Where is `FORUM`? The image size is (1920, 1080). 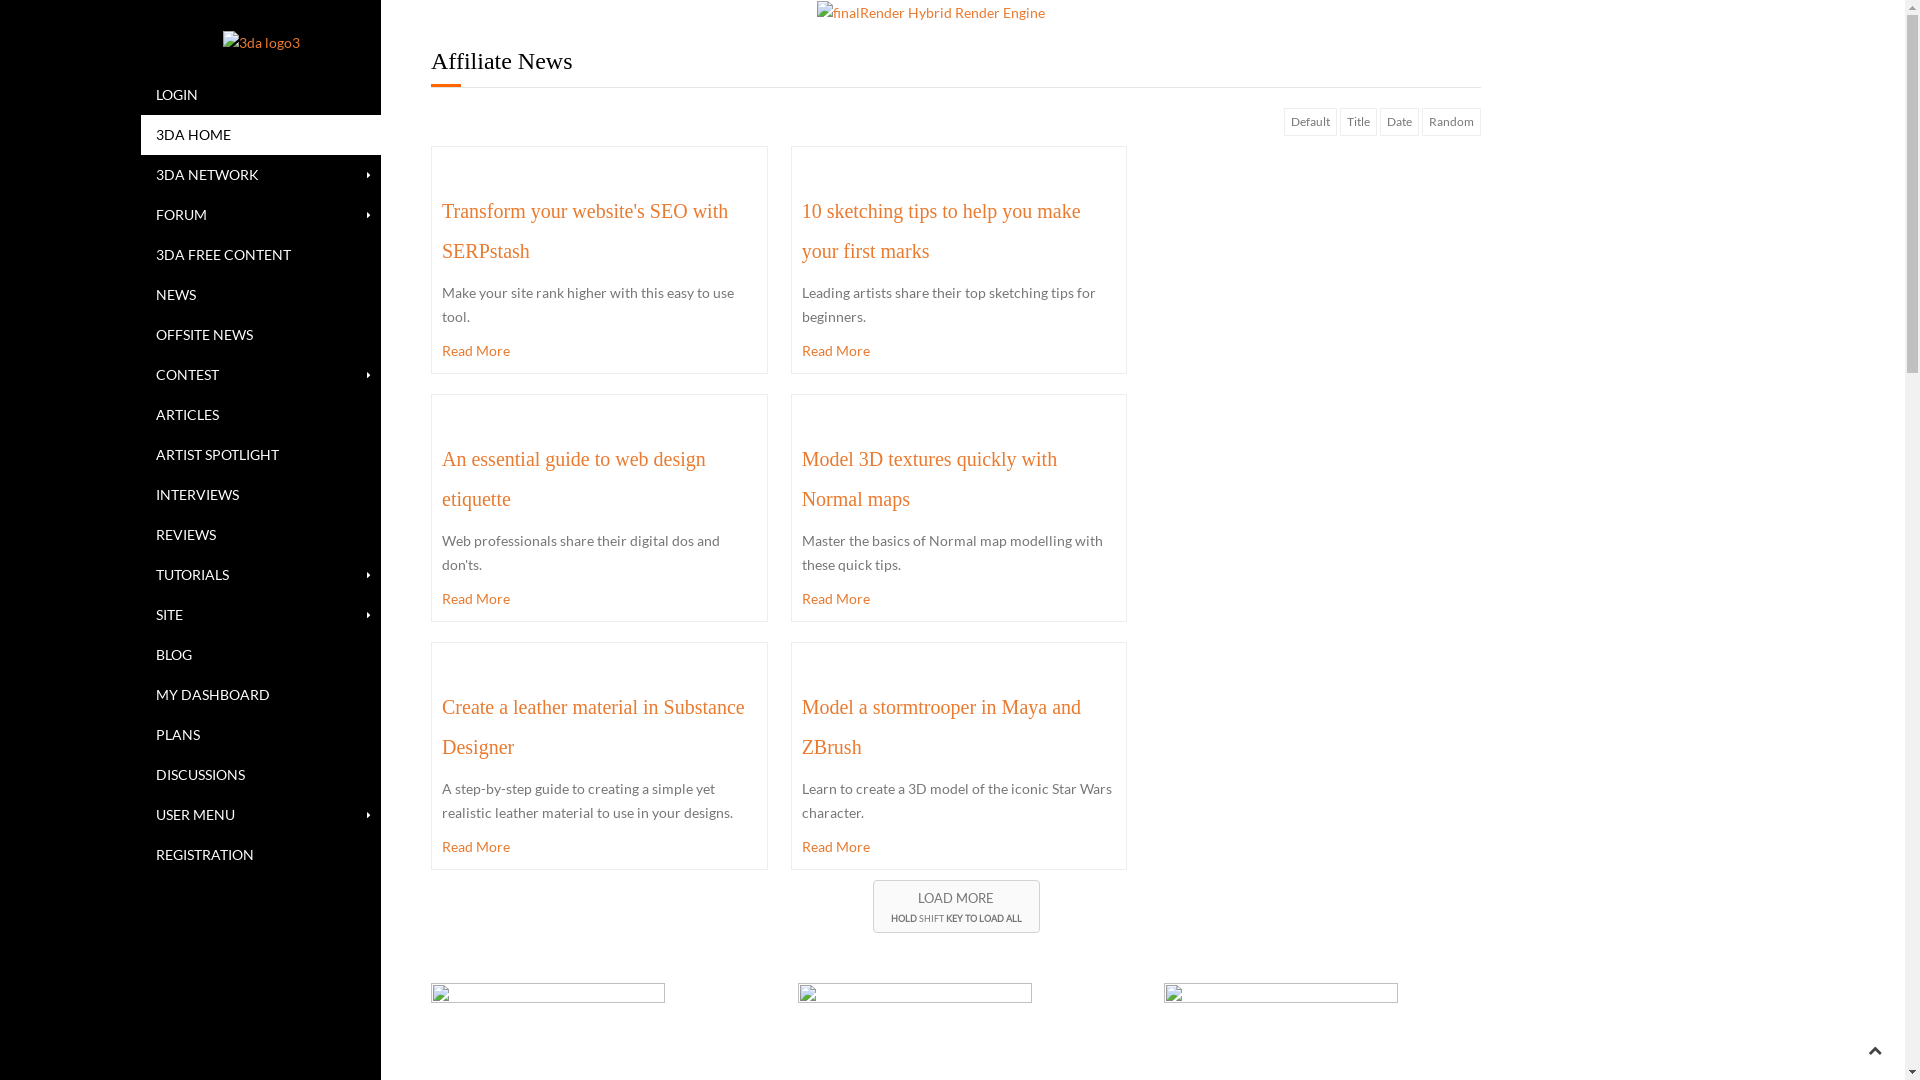 FORUM is located at coordinates (261, 215).